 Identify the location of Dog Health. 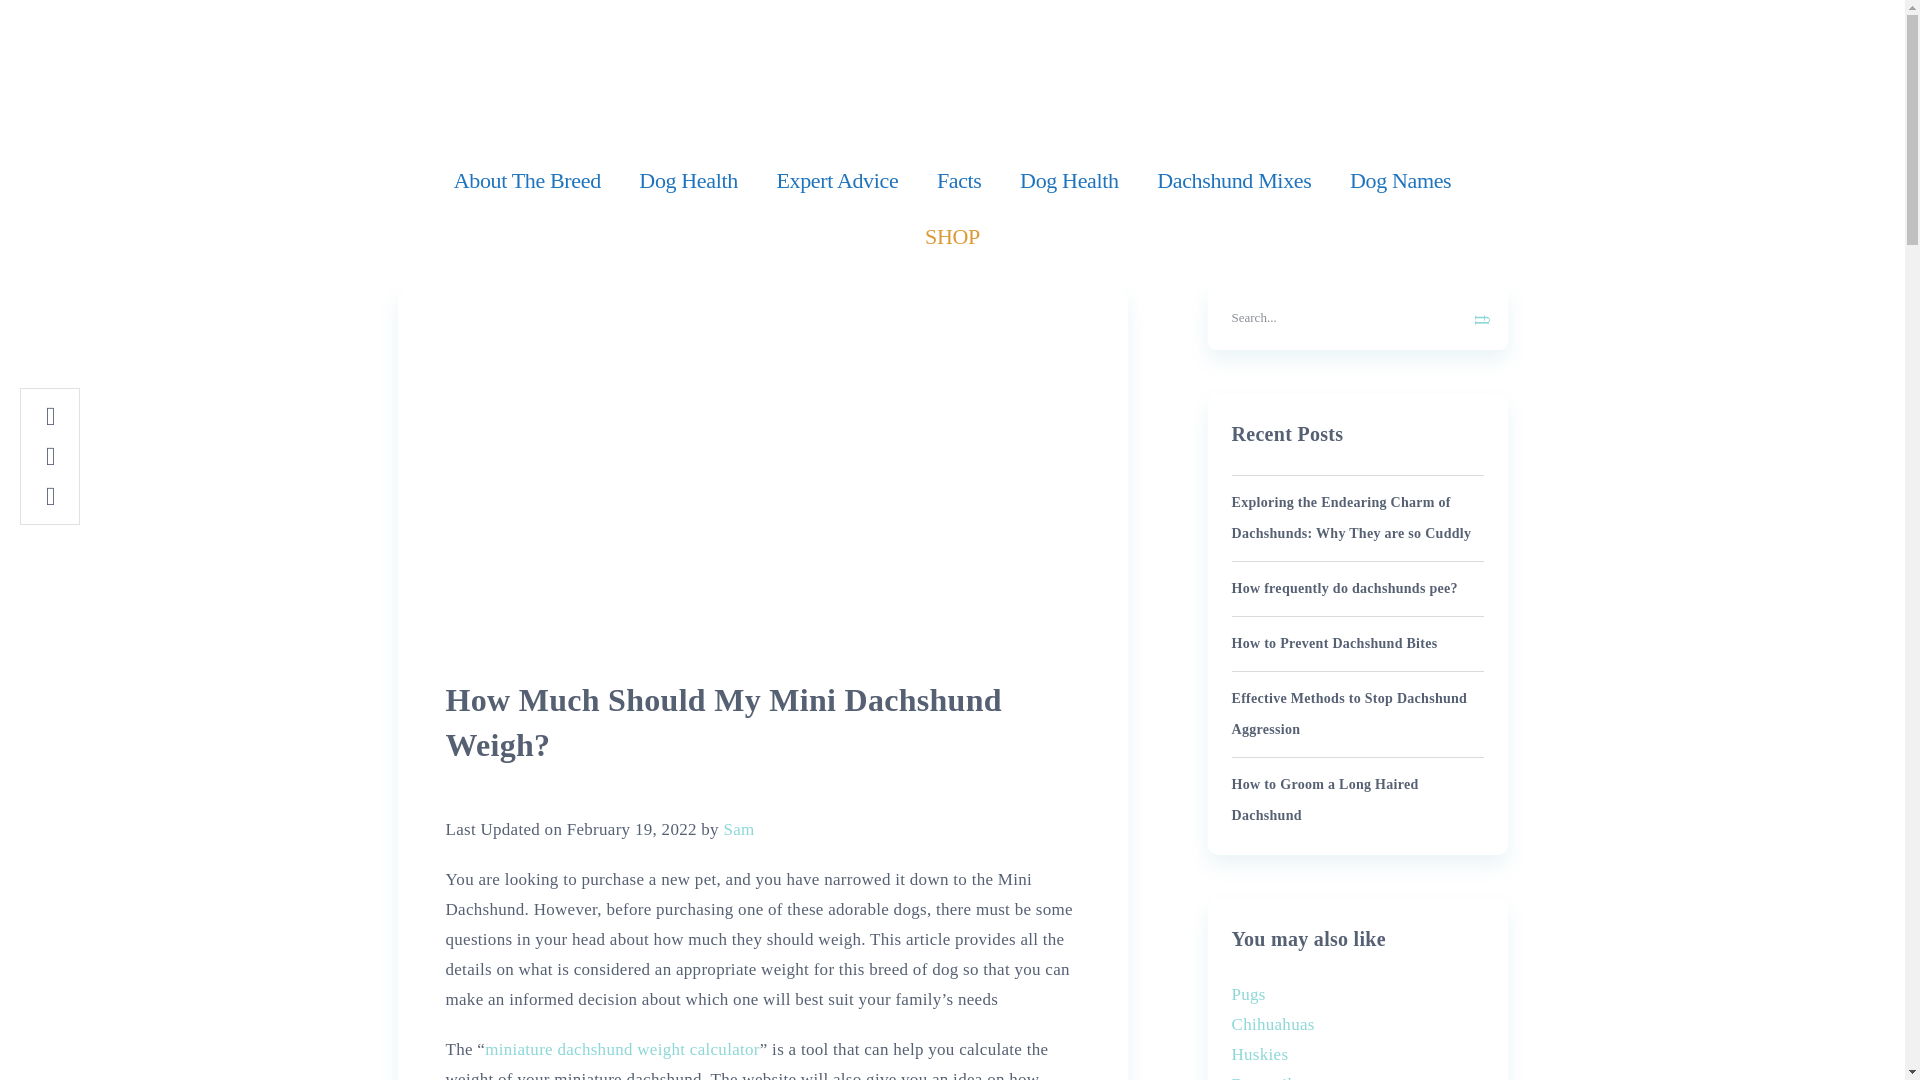
(688, 180).